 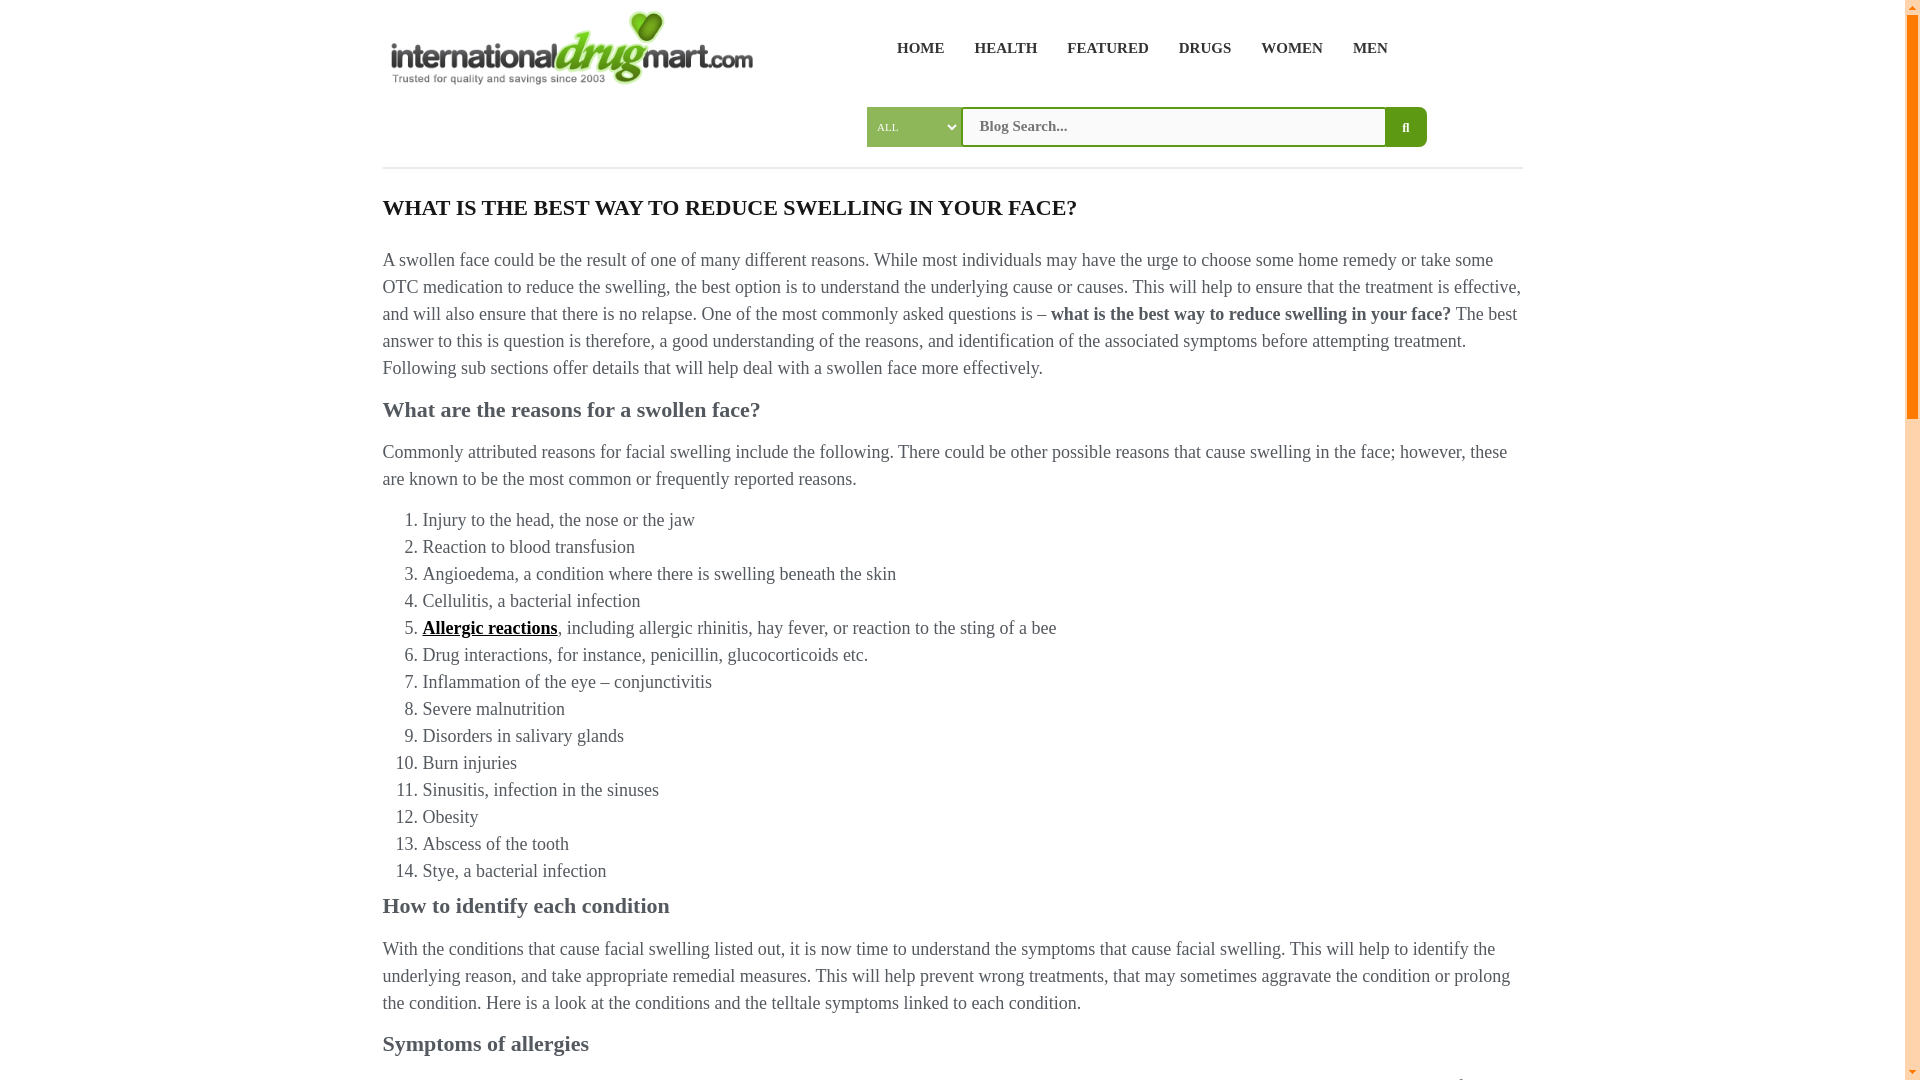 What do you see at coordinates (1100, 48) in the screenshot?
I see `FEATURED` at bounding box center [1100, 48].